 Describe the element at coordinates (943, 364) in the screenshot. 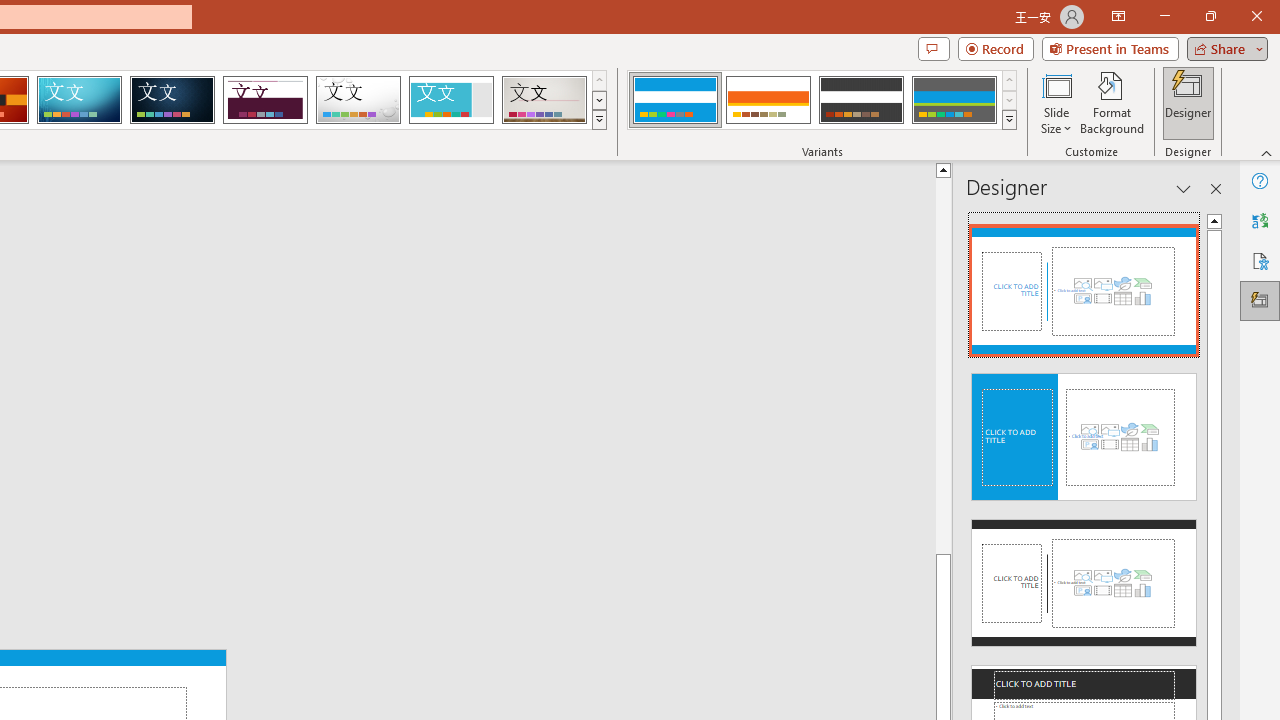

I see `Page up` at that location.